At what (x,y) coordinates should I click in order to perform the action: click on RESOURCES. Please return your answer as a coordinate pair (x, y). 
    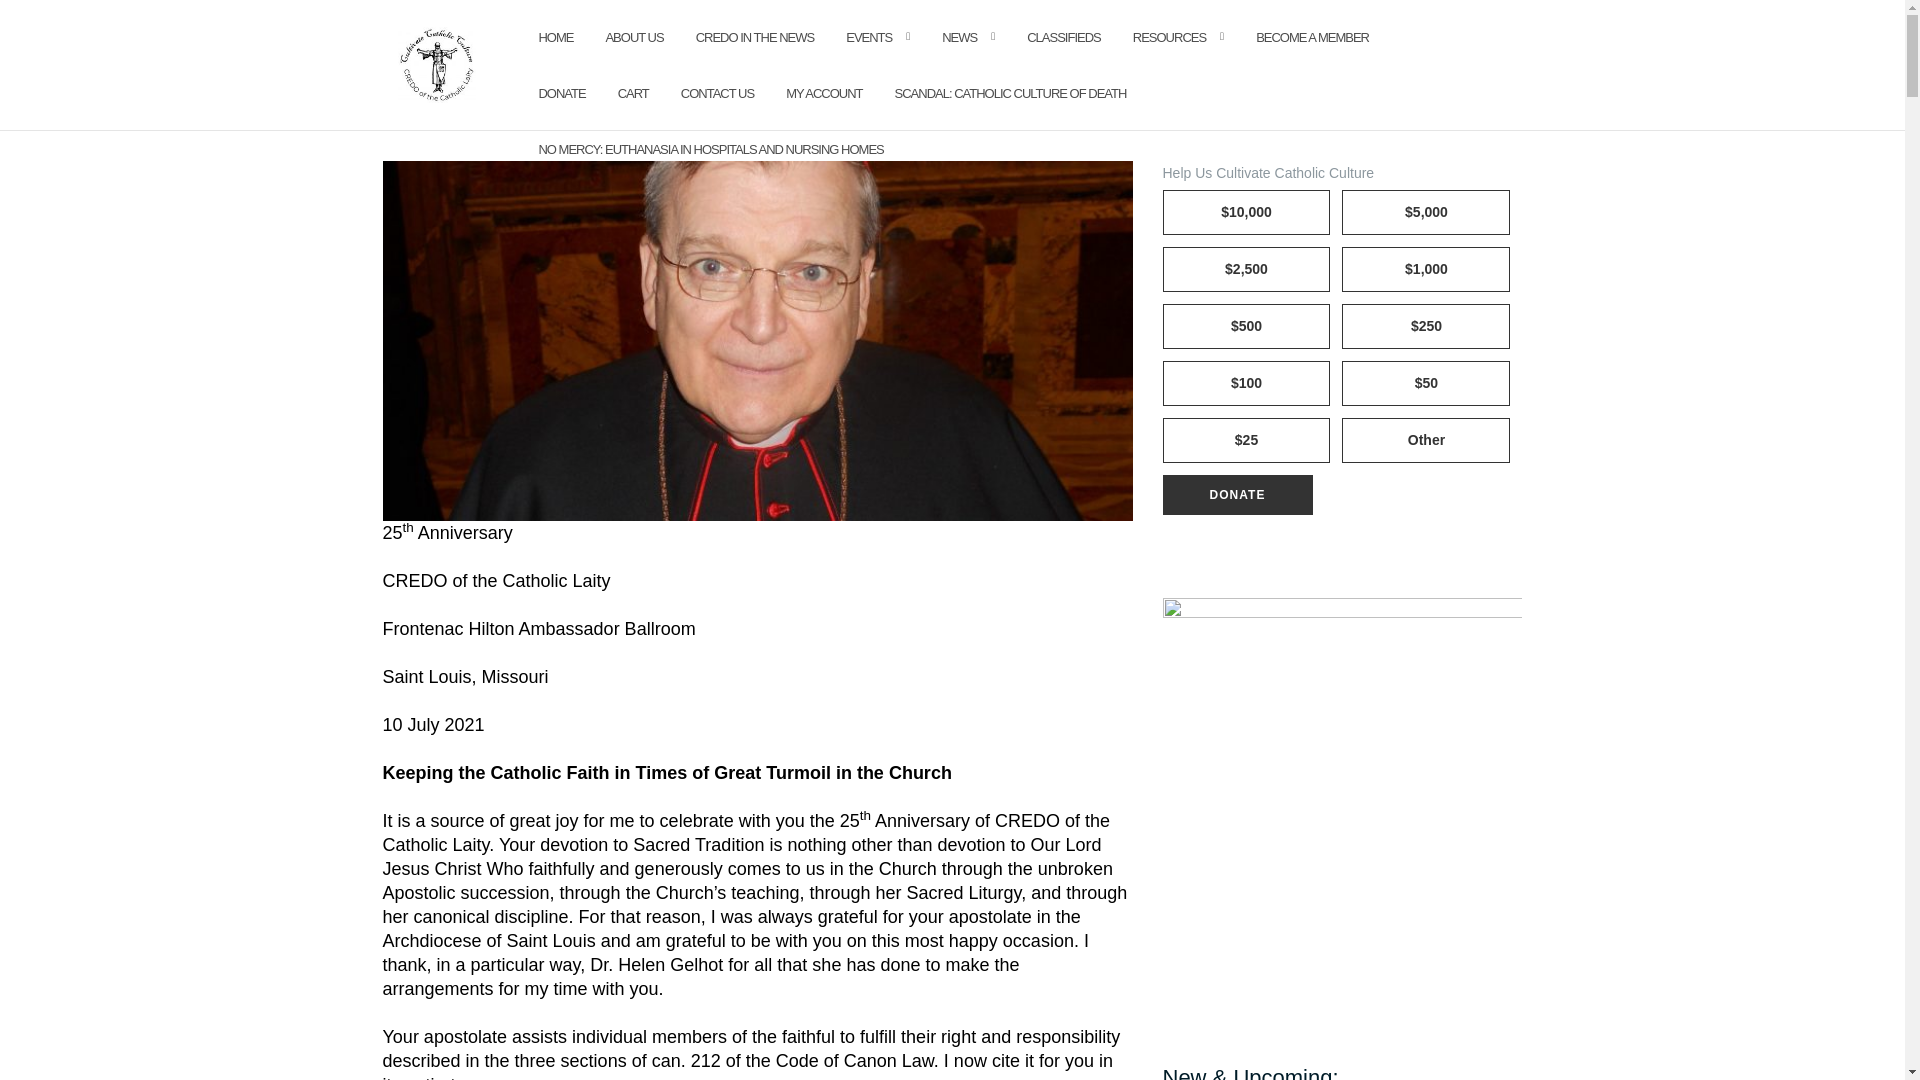
    Looking at the image, I should click on (1168, 38).